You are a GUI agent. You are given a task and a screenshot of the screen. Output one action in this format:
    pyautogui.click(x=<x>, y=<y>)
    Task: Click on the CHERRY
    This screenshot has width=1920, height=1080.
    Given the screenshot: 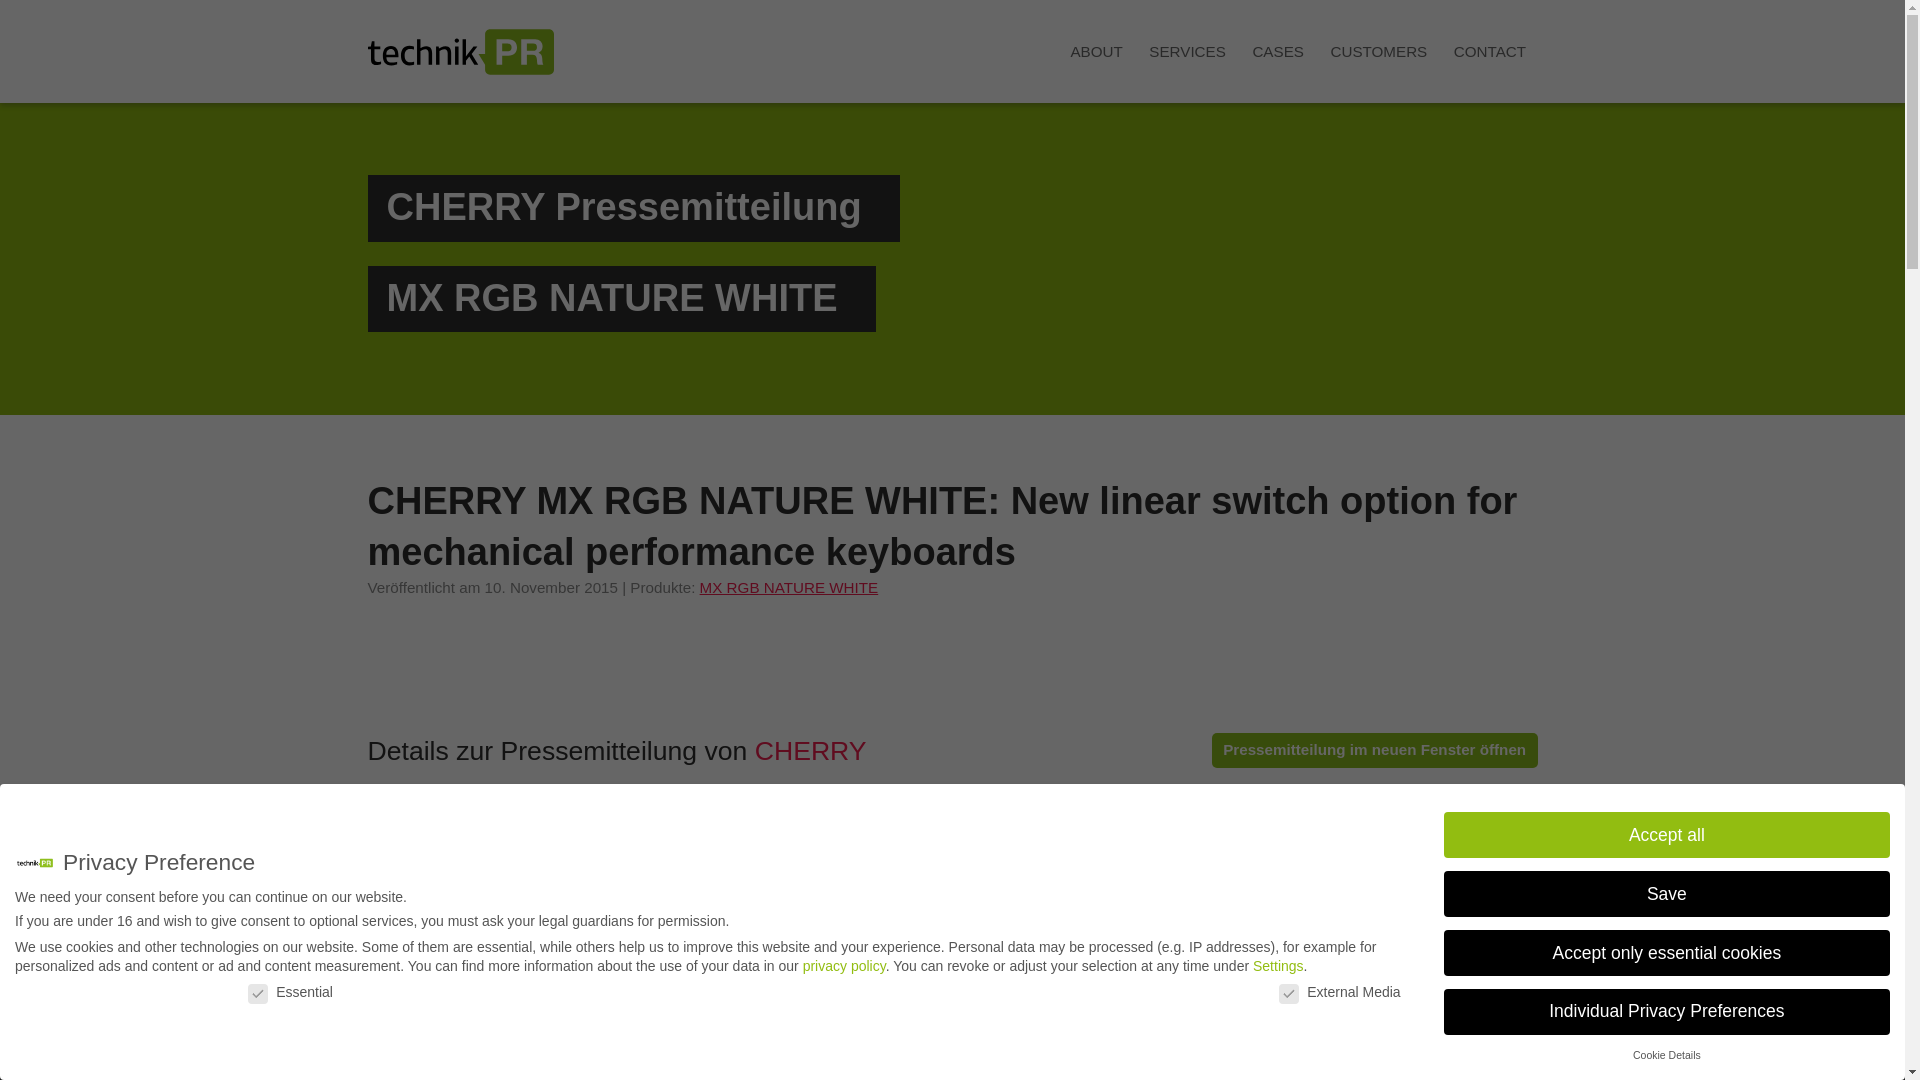 What is the action you would take?
    pyautogui.click(x=464, y=206)
    